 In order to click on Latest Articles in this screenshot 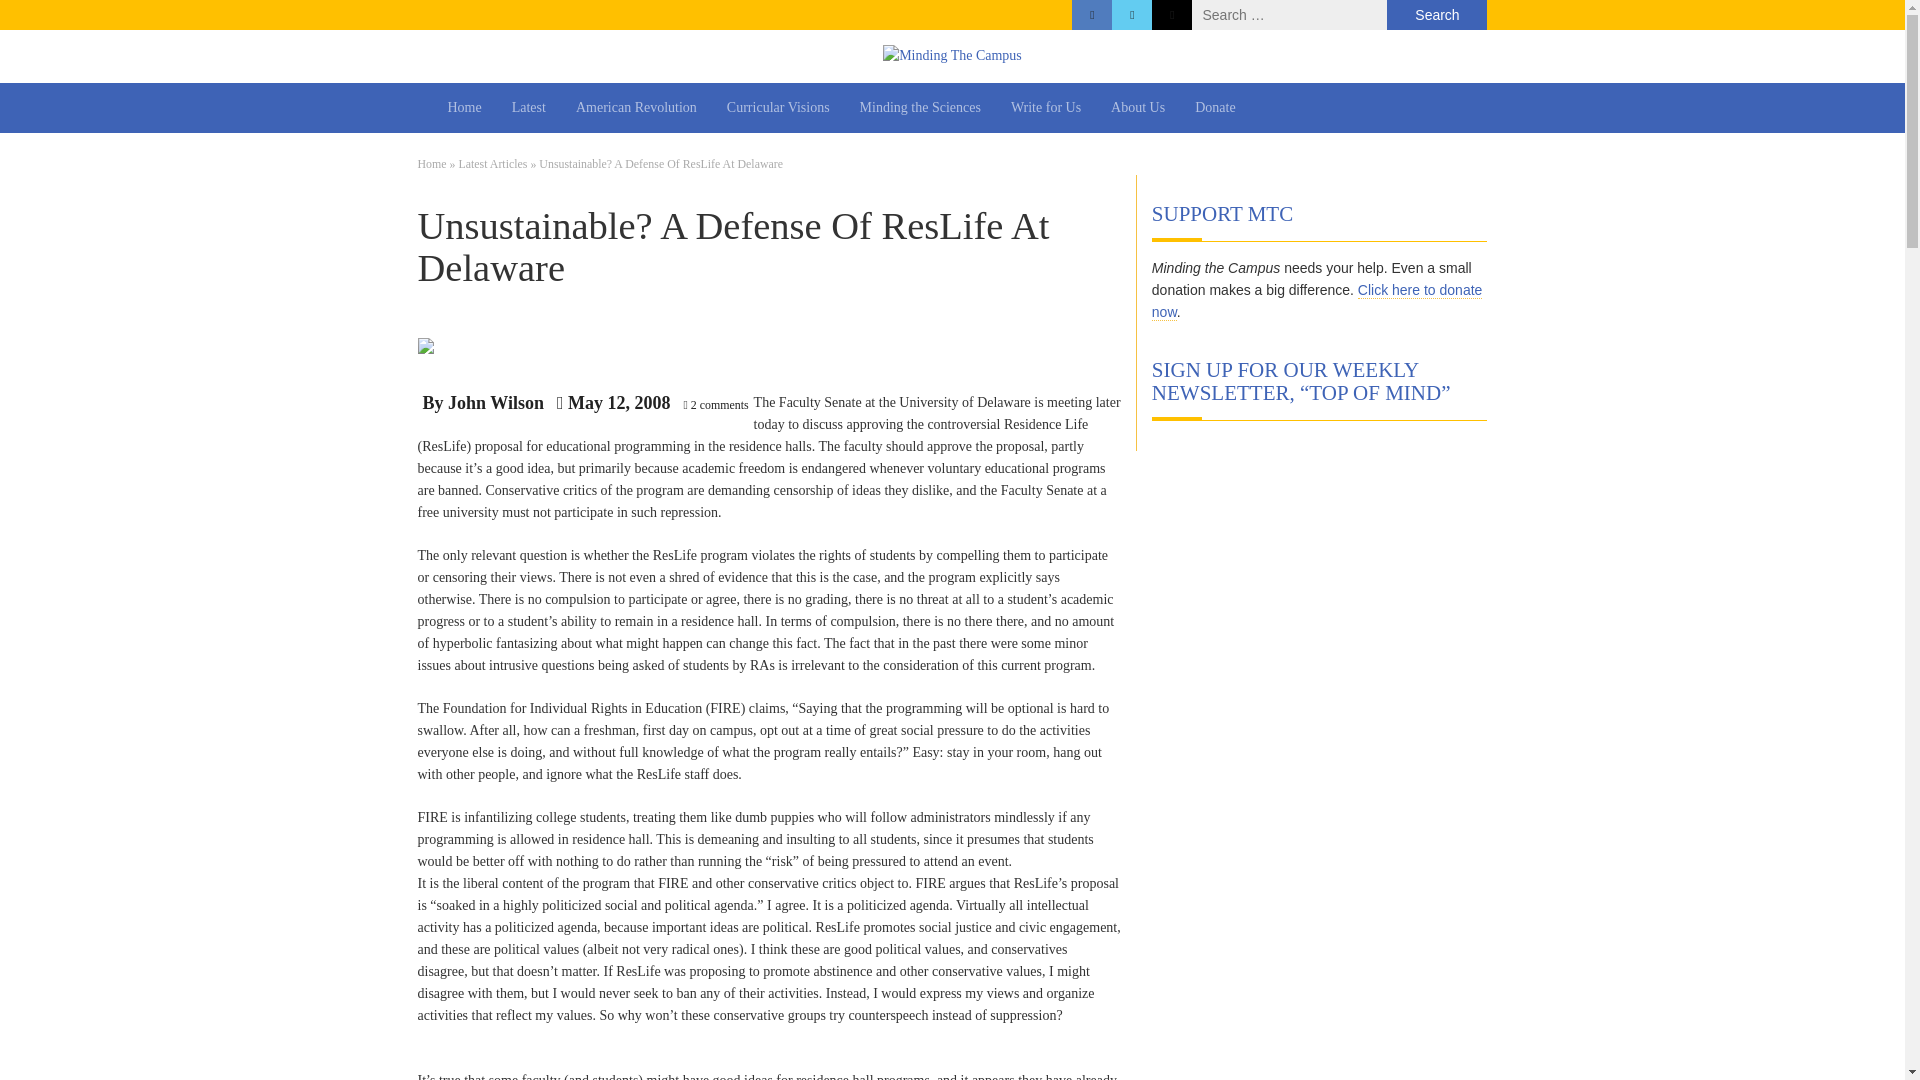, I will do `click(492, 163)`.